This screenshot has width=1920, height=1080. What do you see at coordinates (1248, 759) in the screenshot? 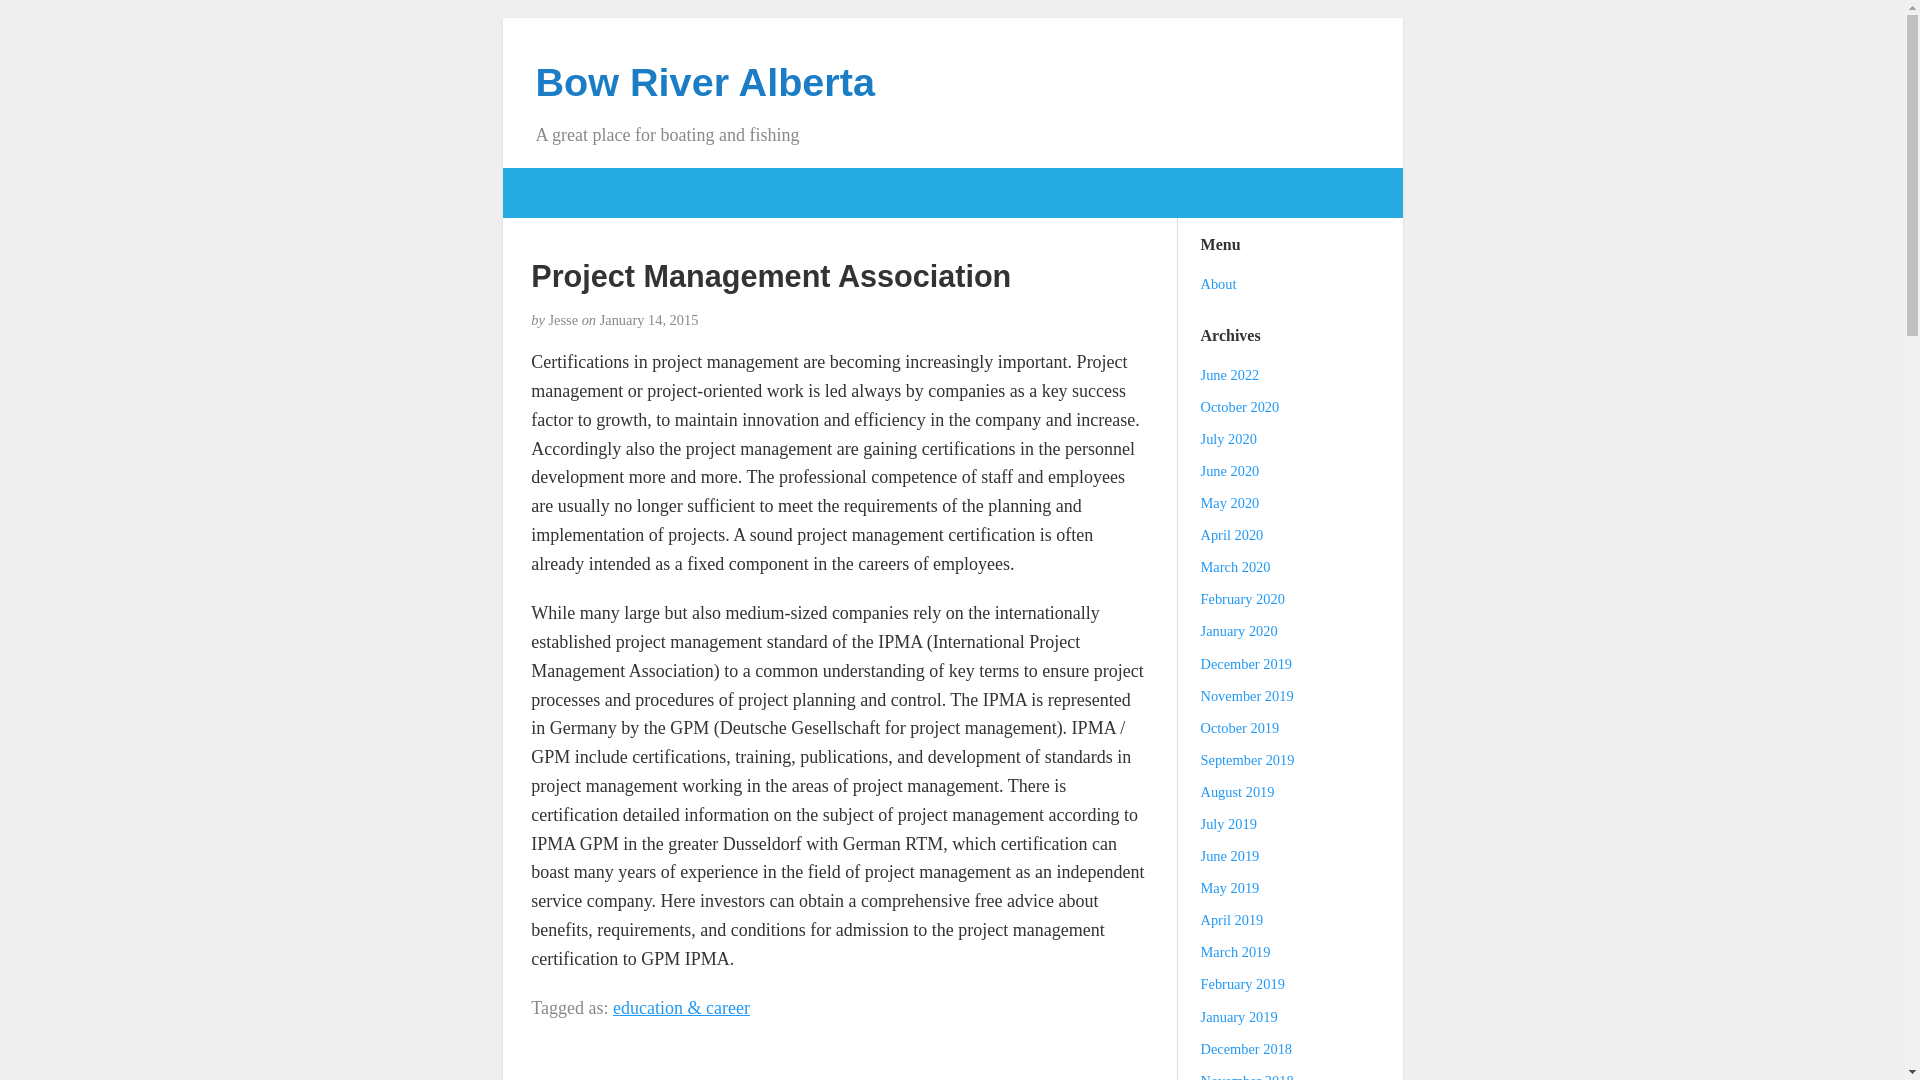
I see `September 2019` at bounding box center [1248, 759].